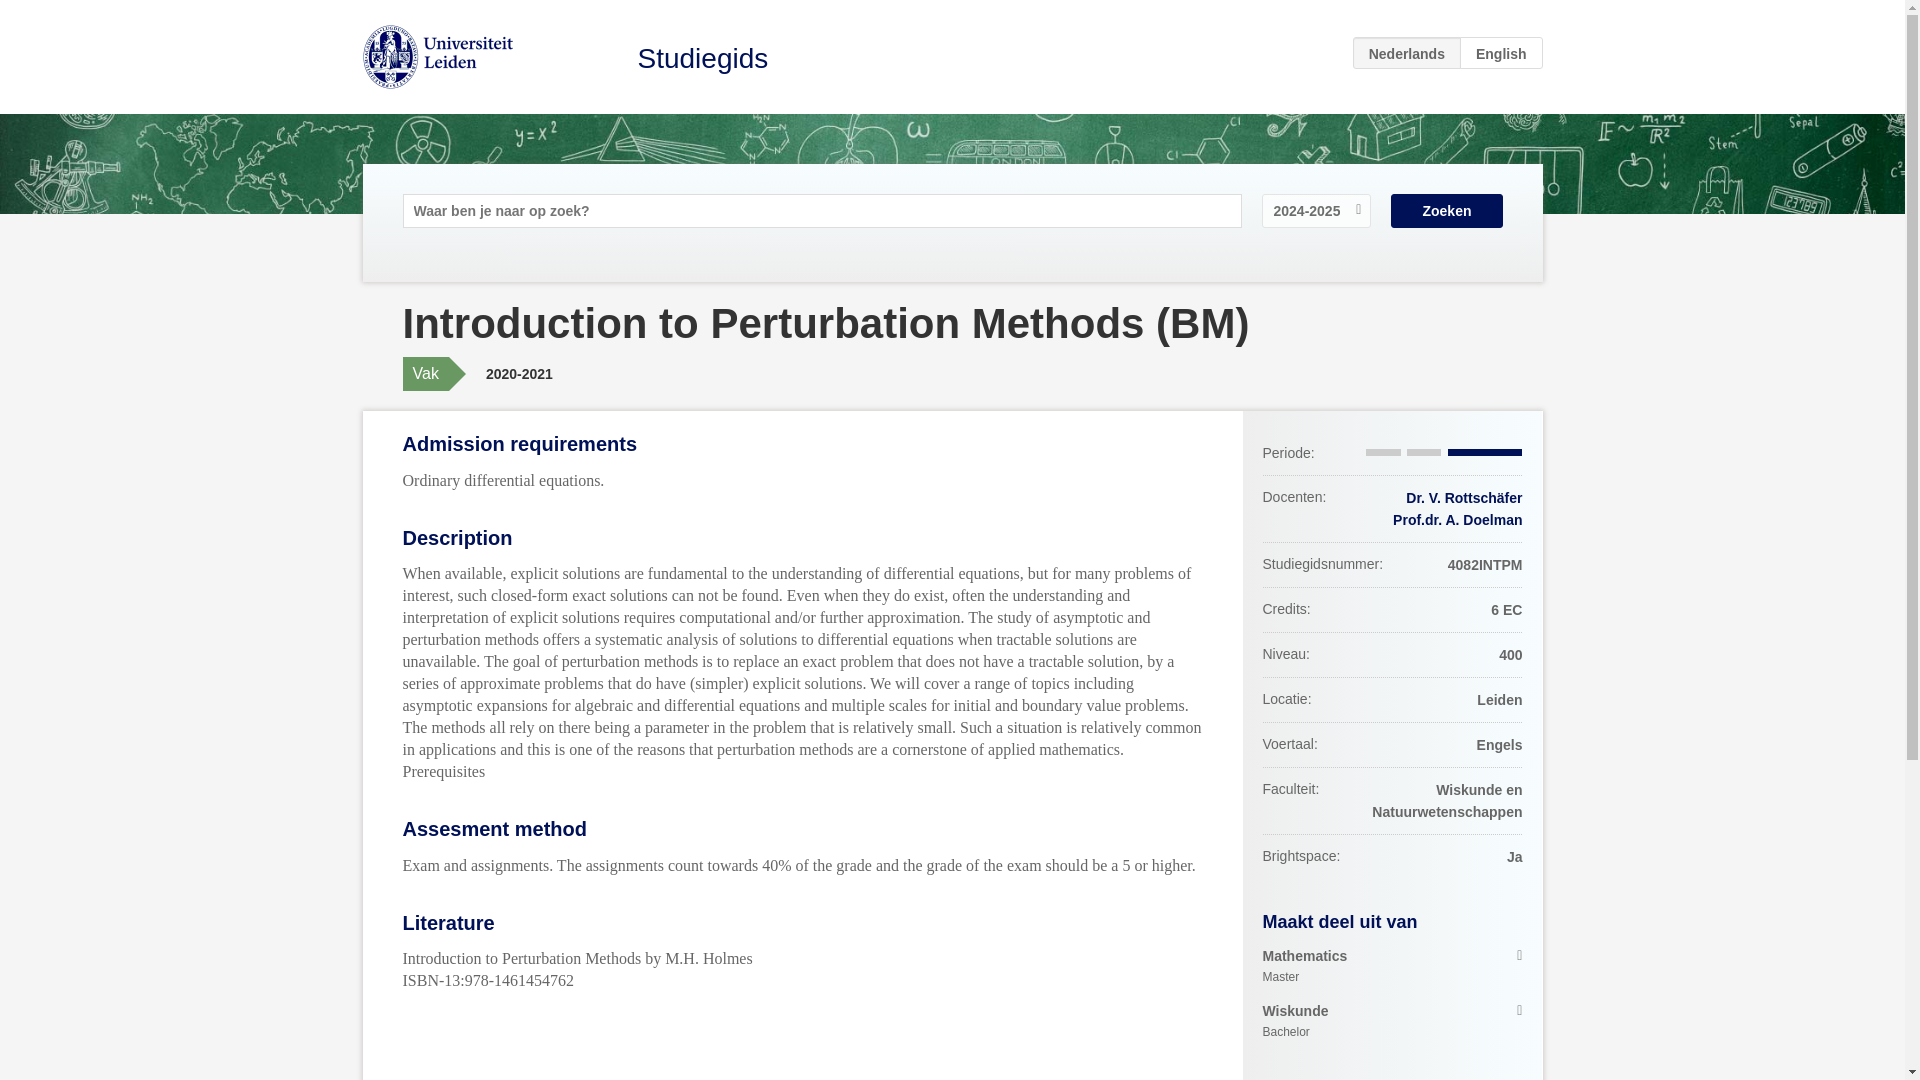  What do you see at coordinates (1458, 520) in the screenshot?
I see `Studiegids` at bounding box center [1458, 520].